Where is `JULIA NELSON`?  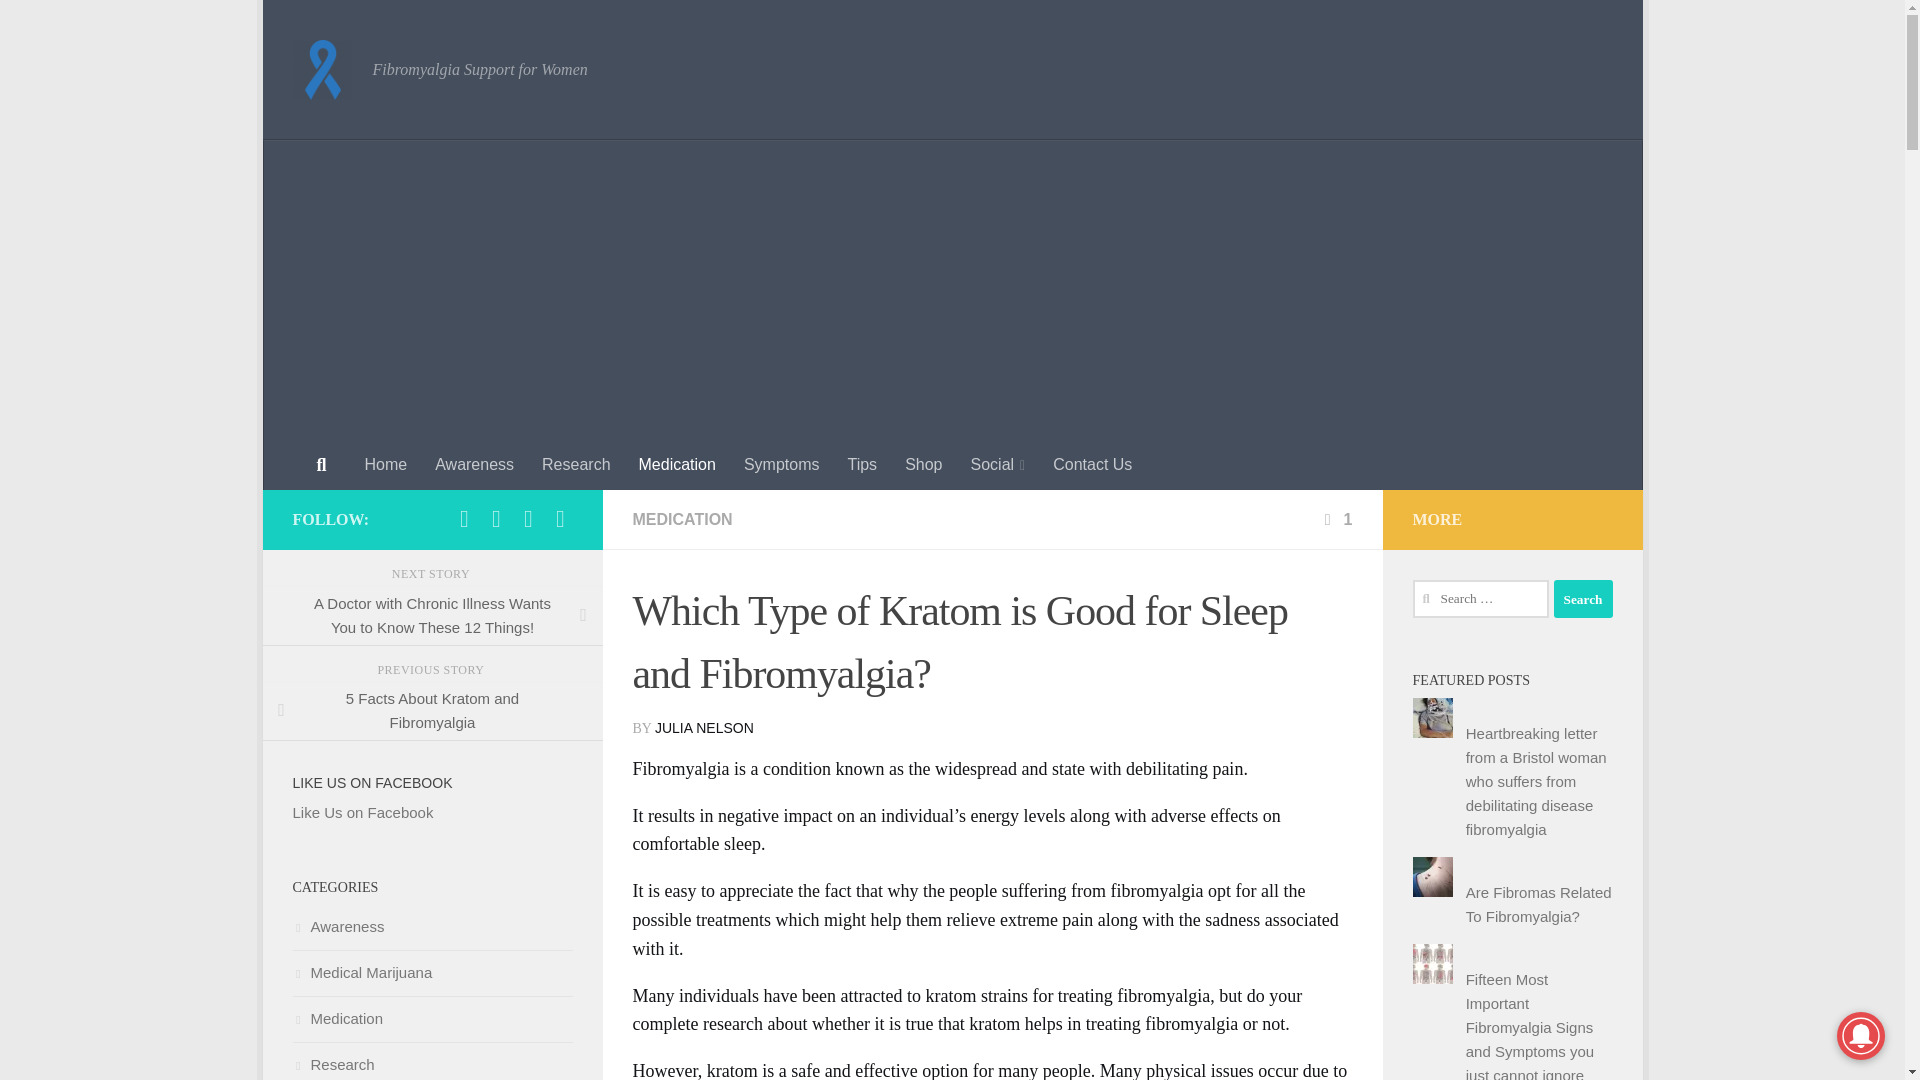
JULIA NELSON is located at coordinates (704, 728).